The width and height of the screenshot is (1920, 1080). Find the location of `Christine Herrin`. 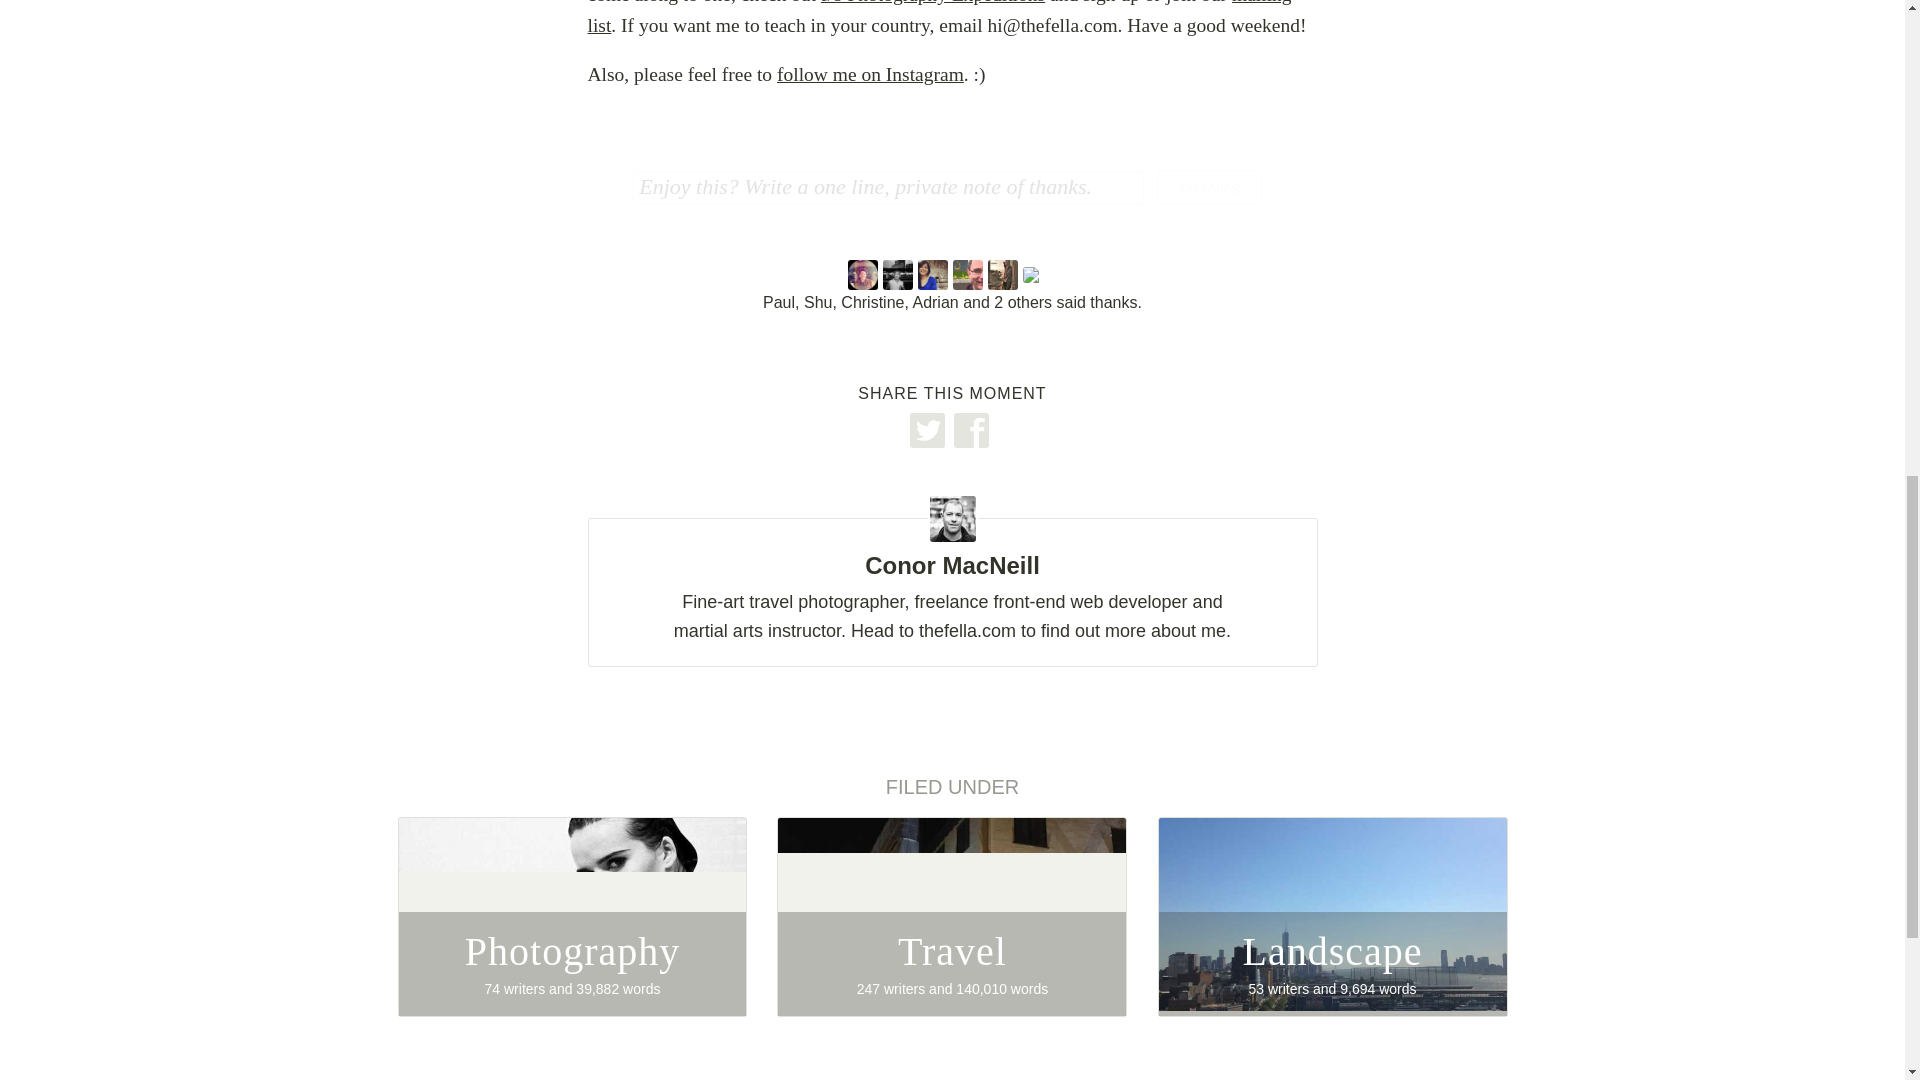

Christine Herrin is located at coordinates (951, 556).